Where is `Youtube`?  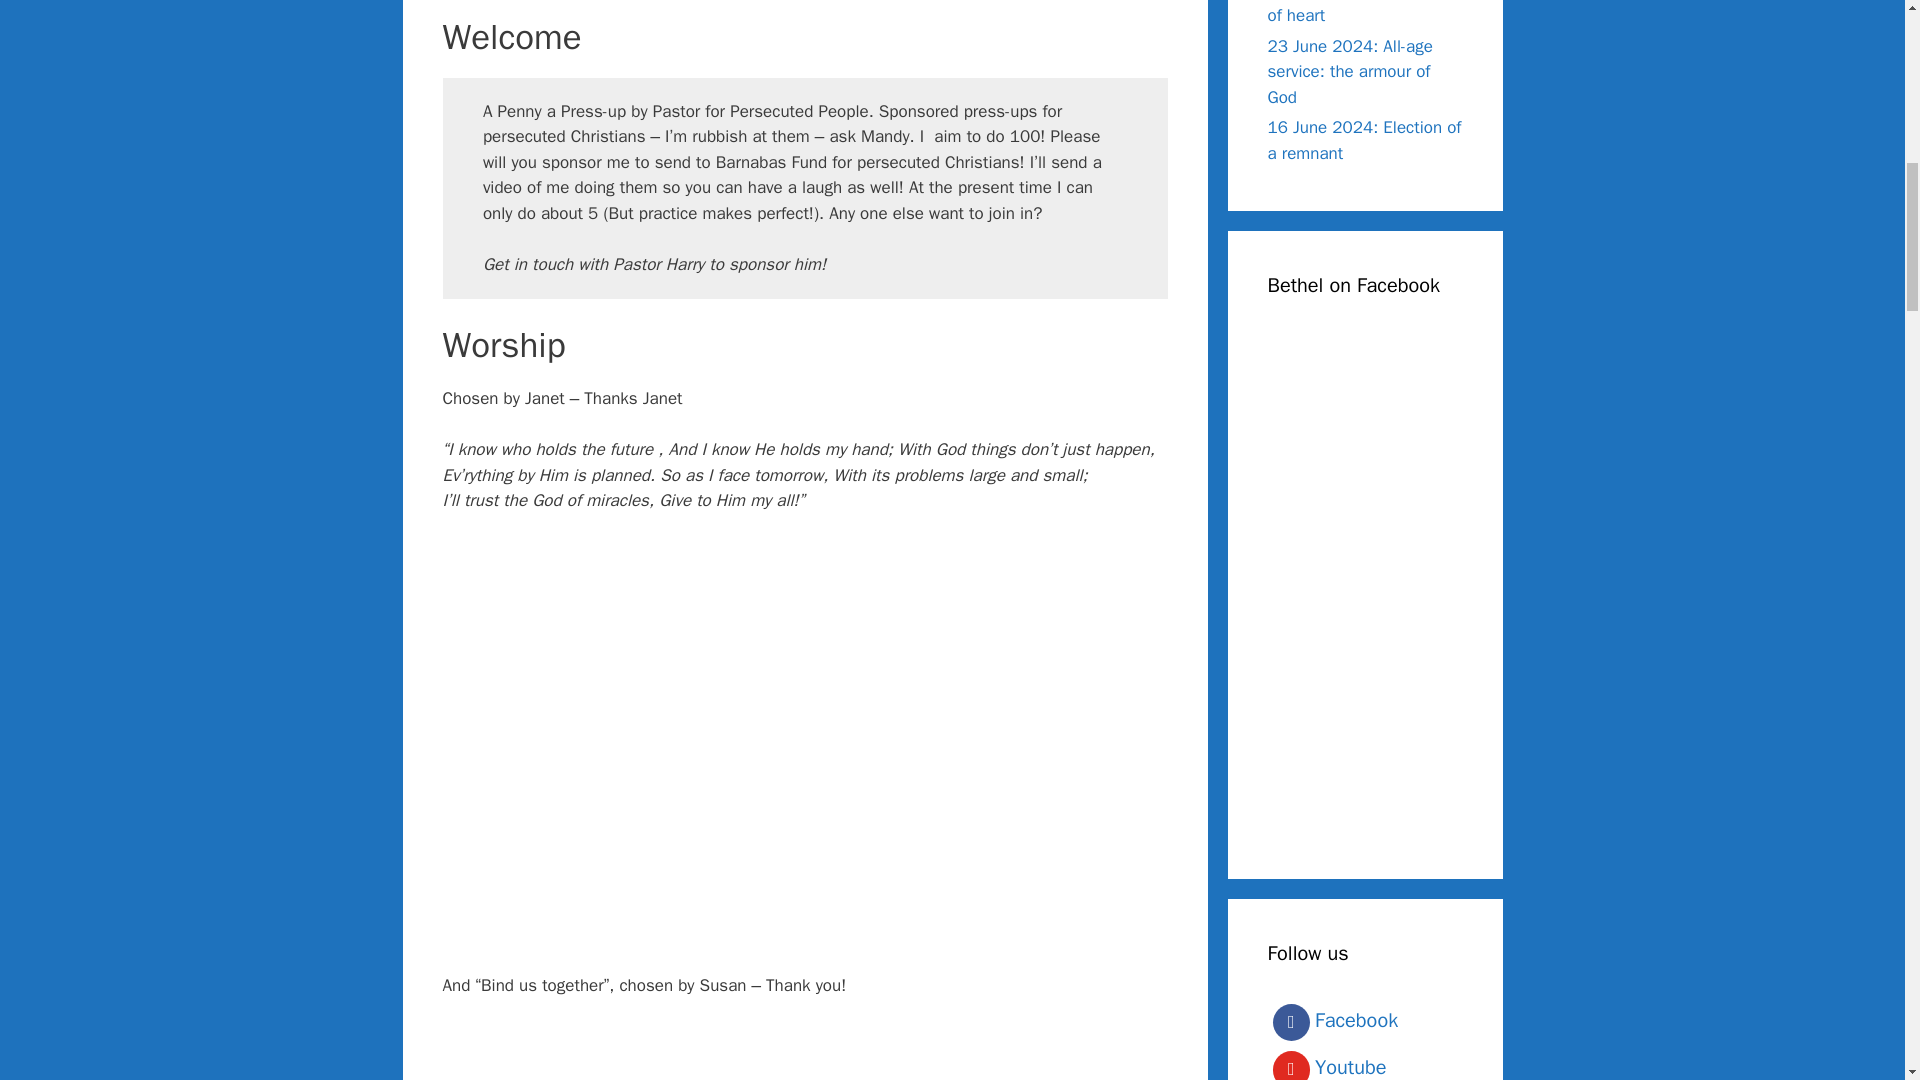
Youtube is located at coordinates (1365, 1063).